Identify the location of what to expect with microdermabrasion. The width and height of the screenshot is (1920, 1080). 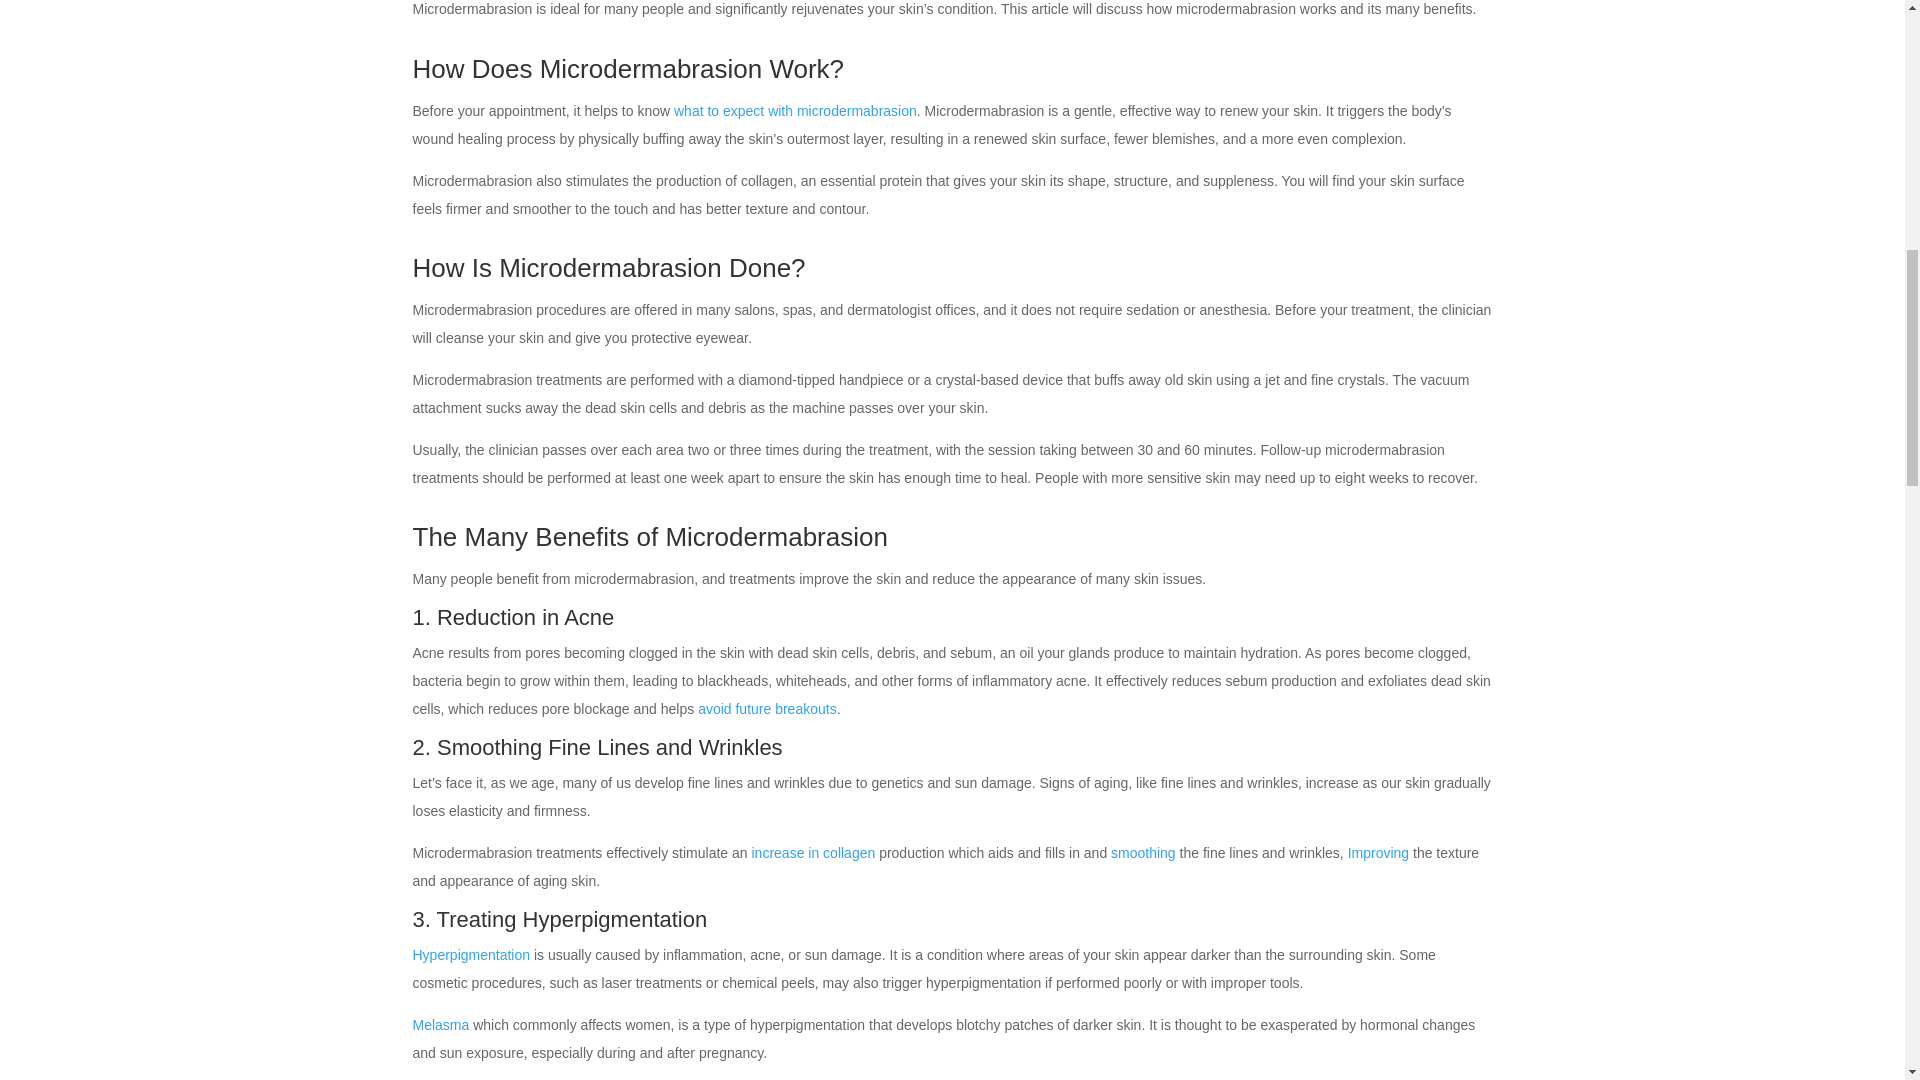
(795, 110).